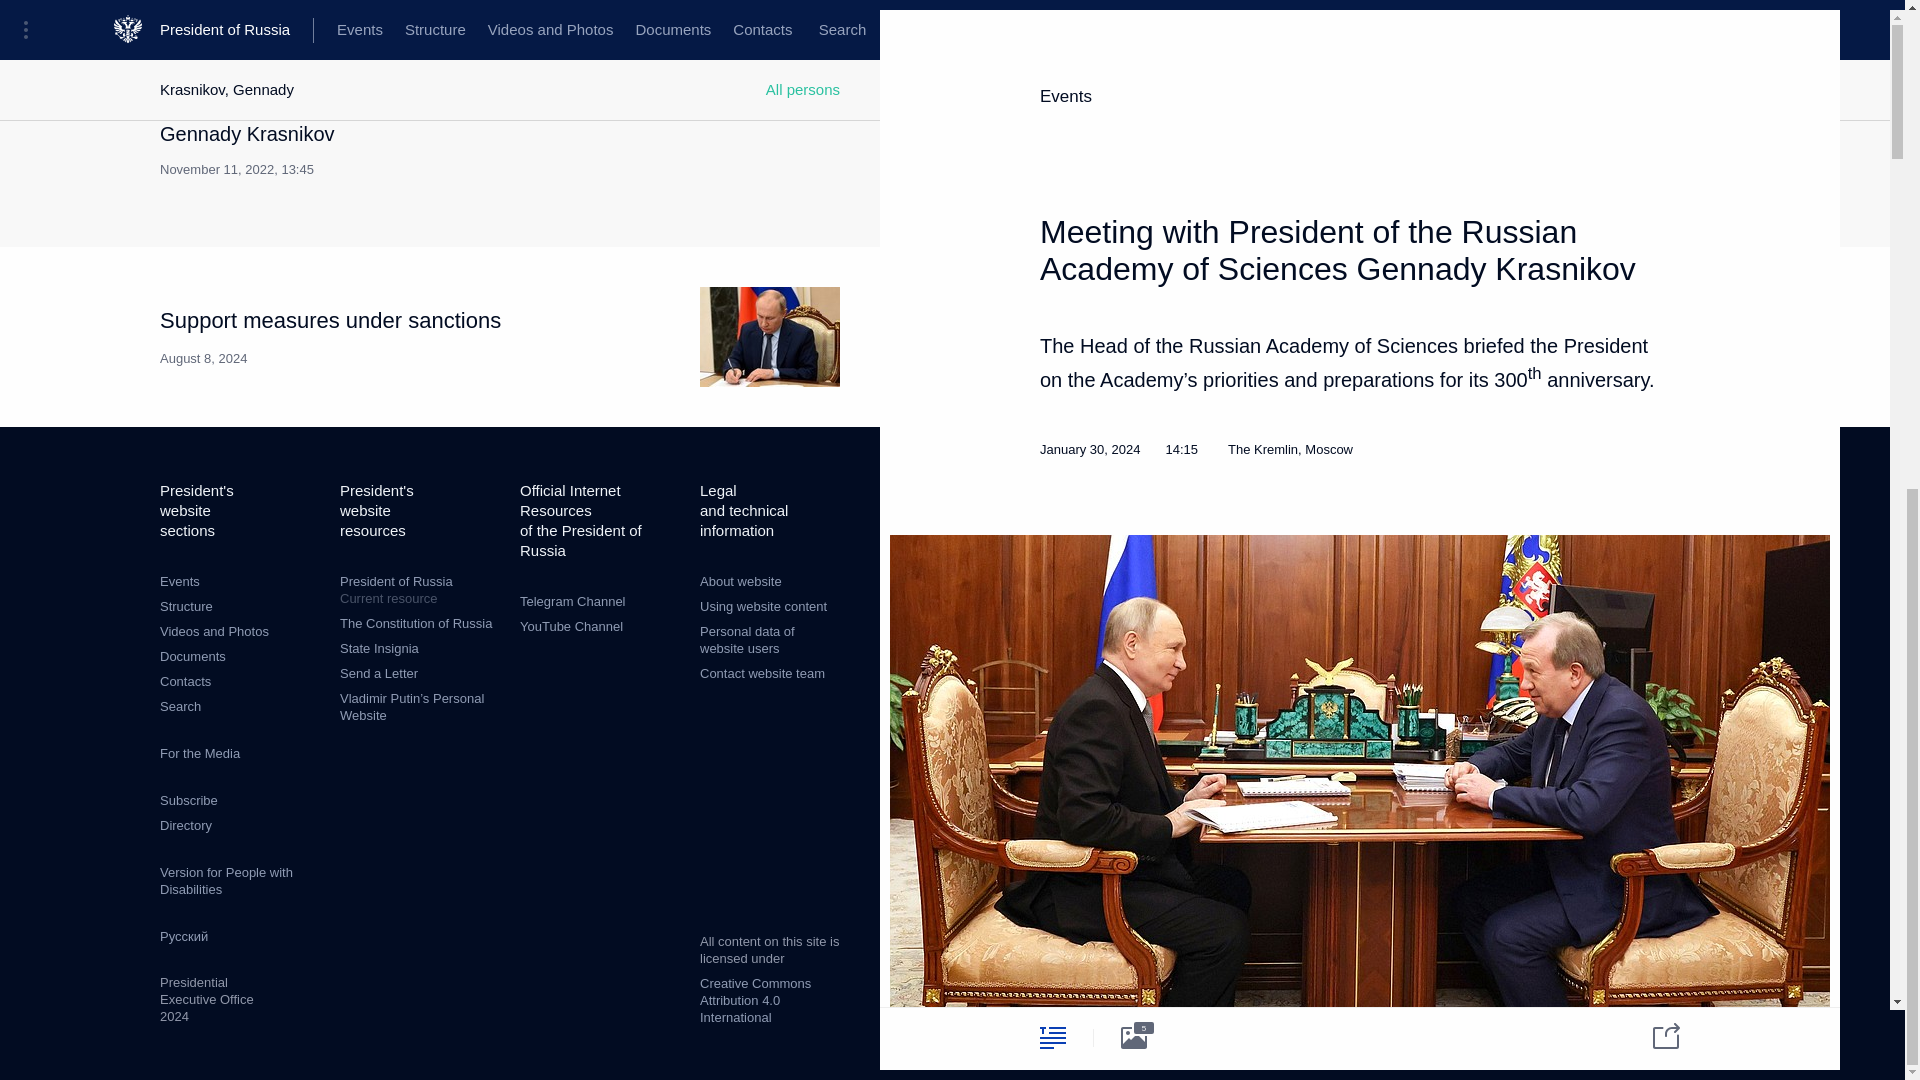  Describe the element at coordinates (226, 881) in the screenshot. I see `Version for People with Disabilities` at that location.